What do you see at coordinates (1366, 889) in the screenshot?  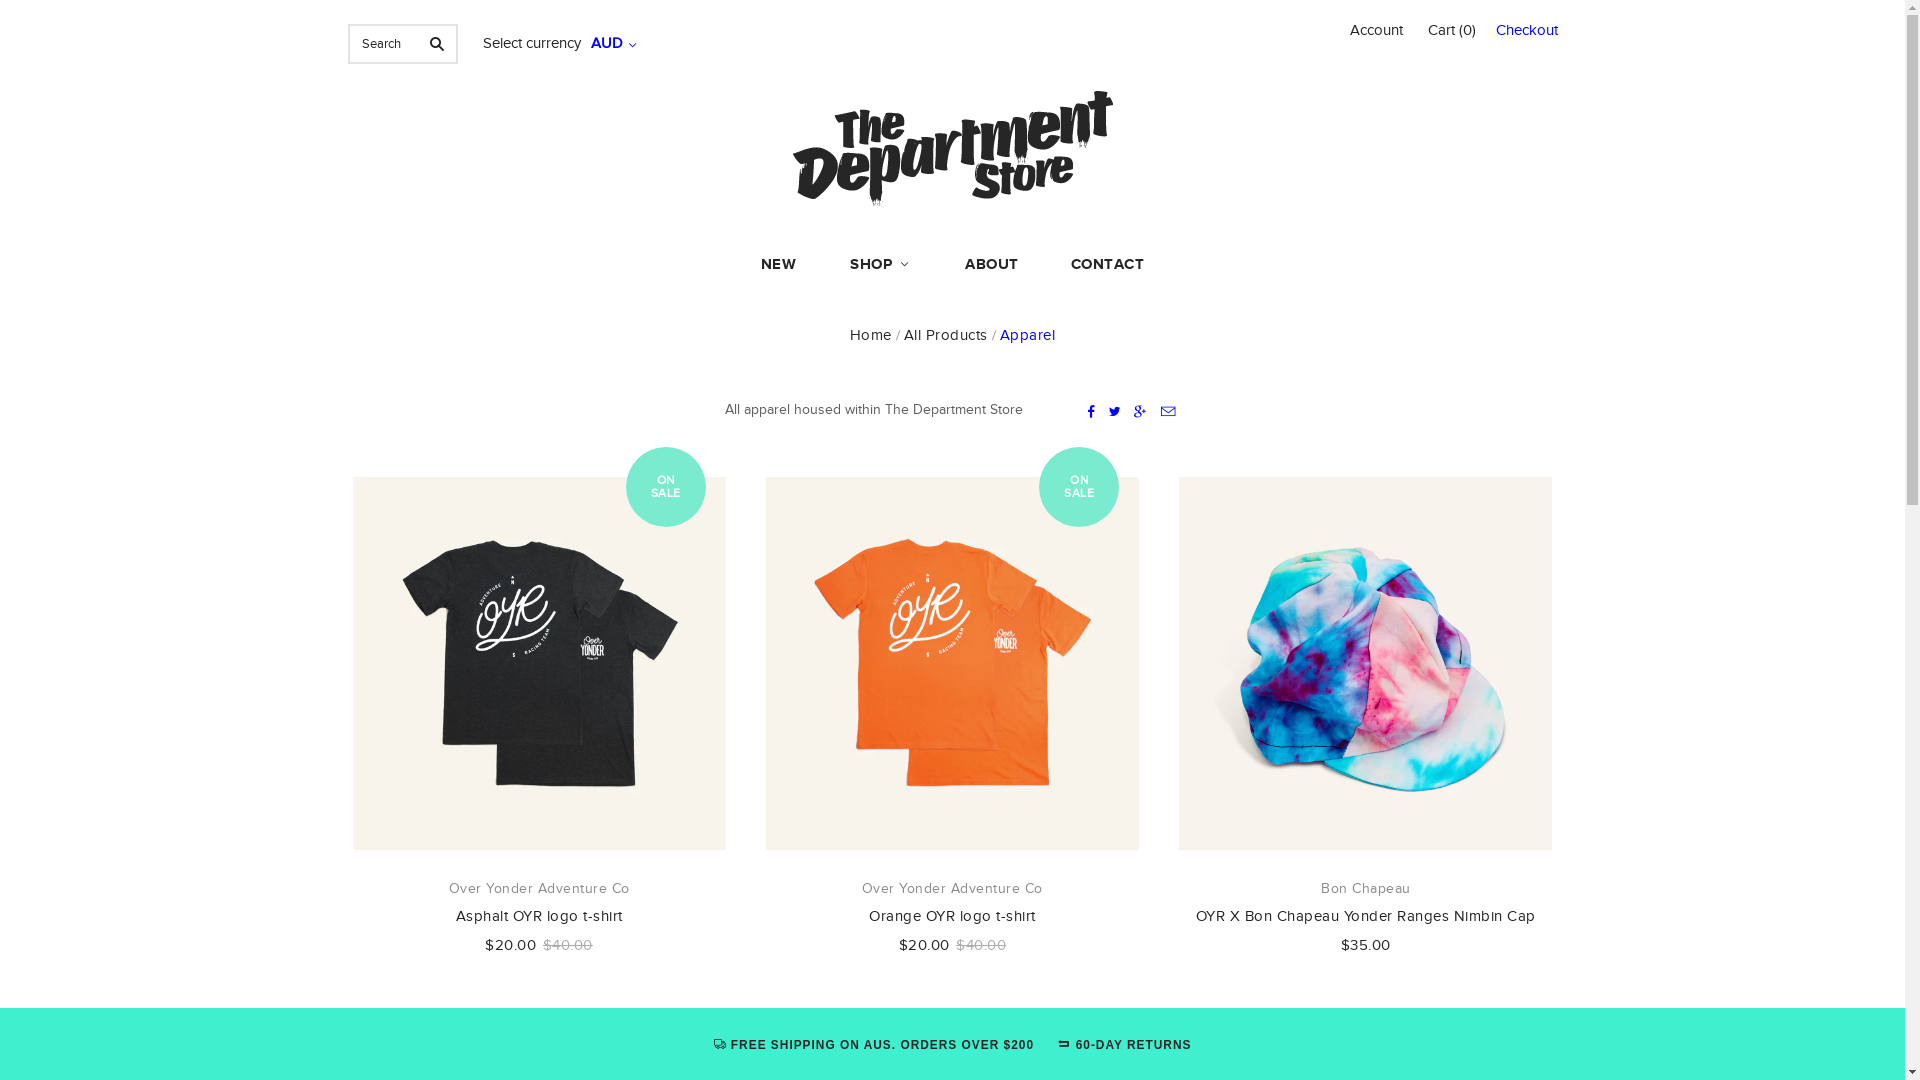 I see `Bon Chapeau` at bounding box center [1366, 889].